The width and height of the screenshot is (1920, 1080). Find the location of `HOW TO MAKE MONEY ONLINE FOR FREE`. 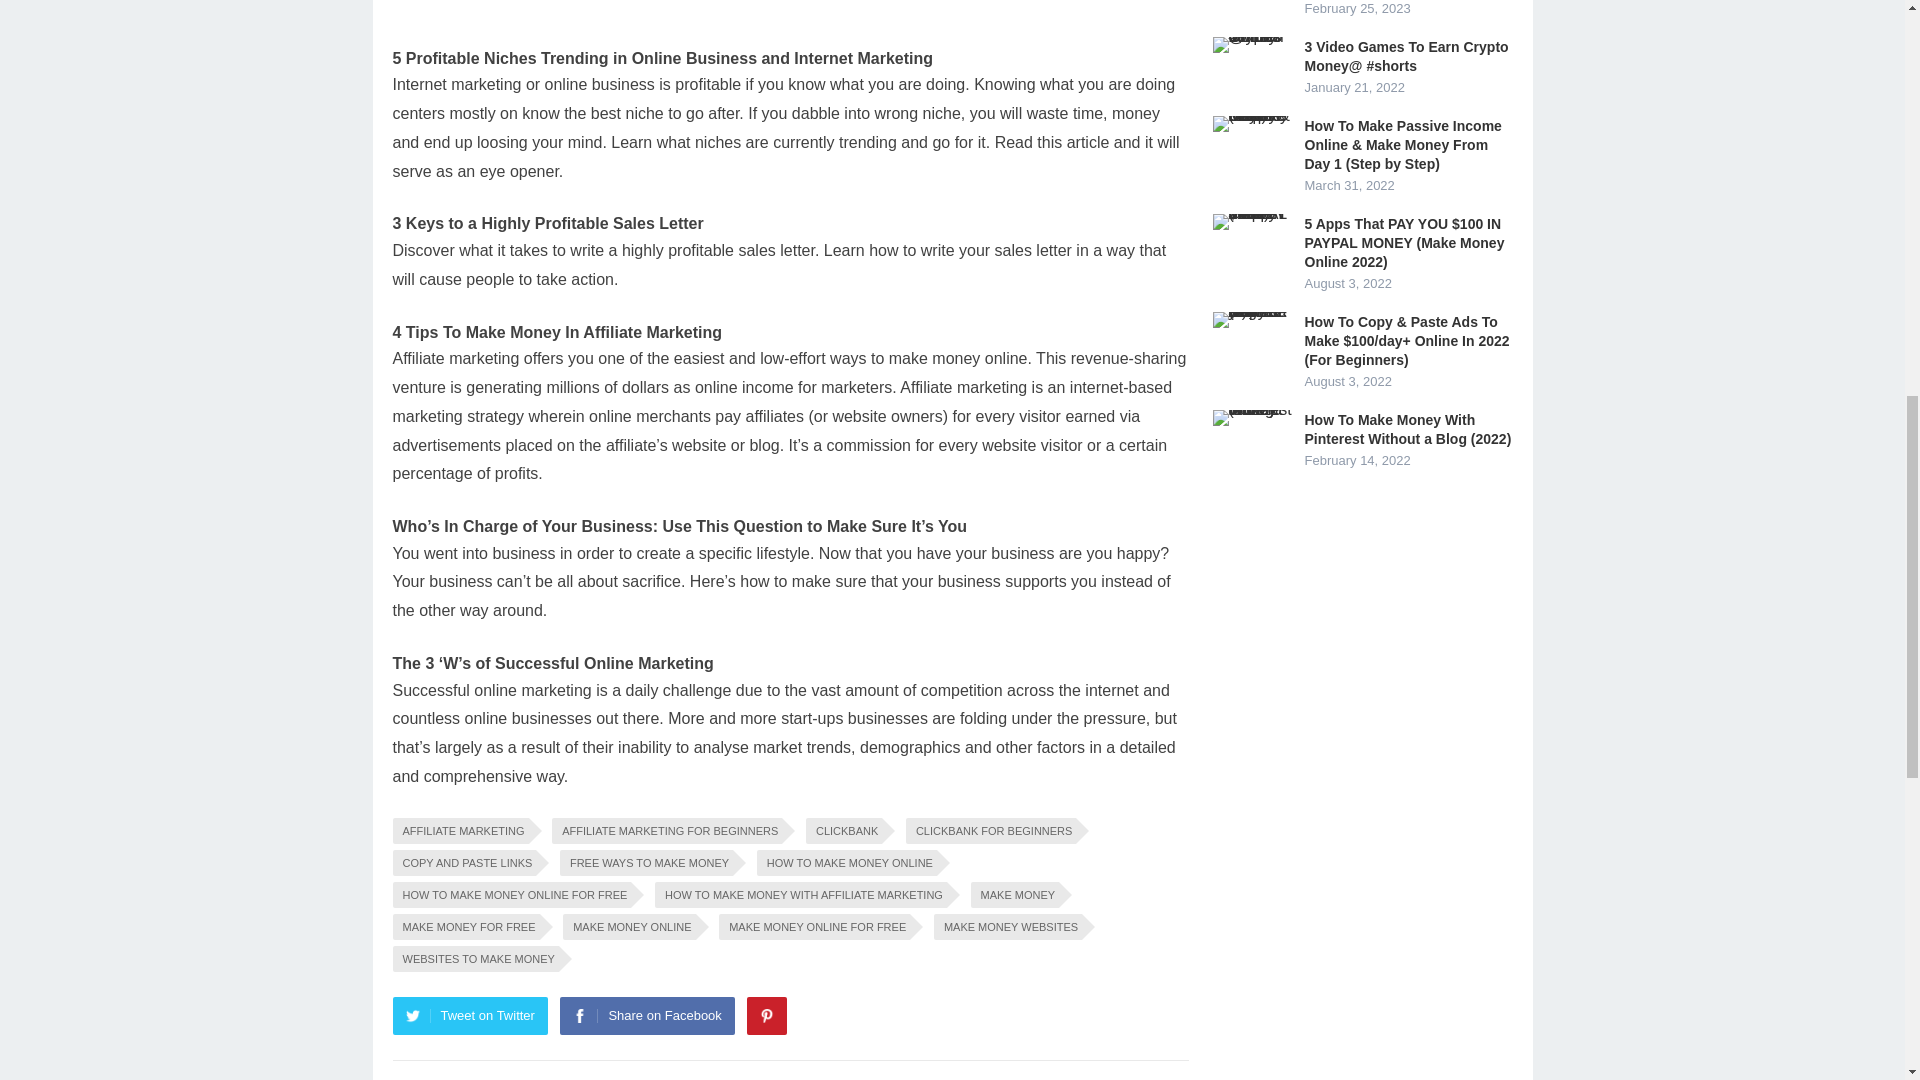

HOW TO MAKE MONEY ONLINE FOR FREE is located at coordinates (511, 895).